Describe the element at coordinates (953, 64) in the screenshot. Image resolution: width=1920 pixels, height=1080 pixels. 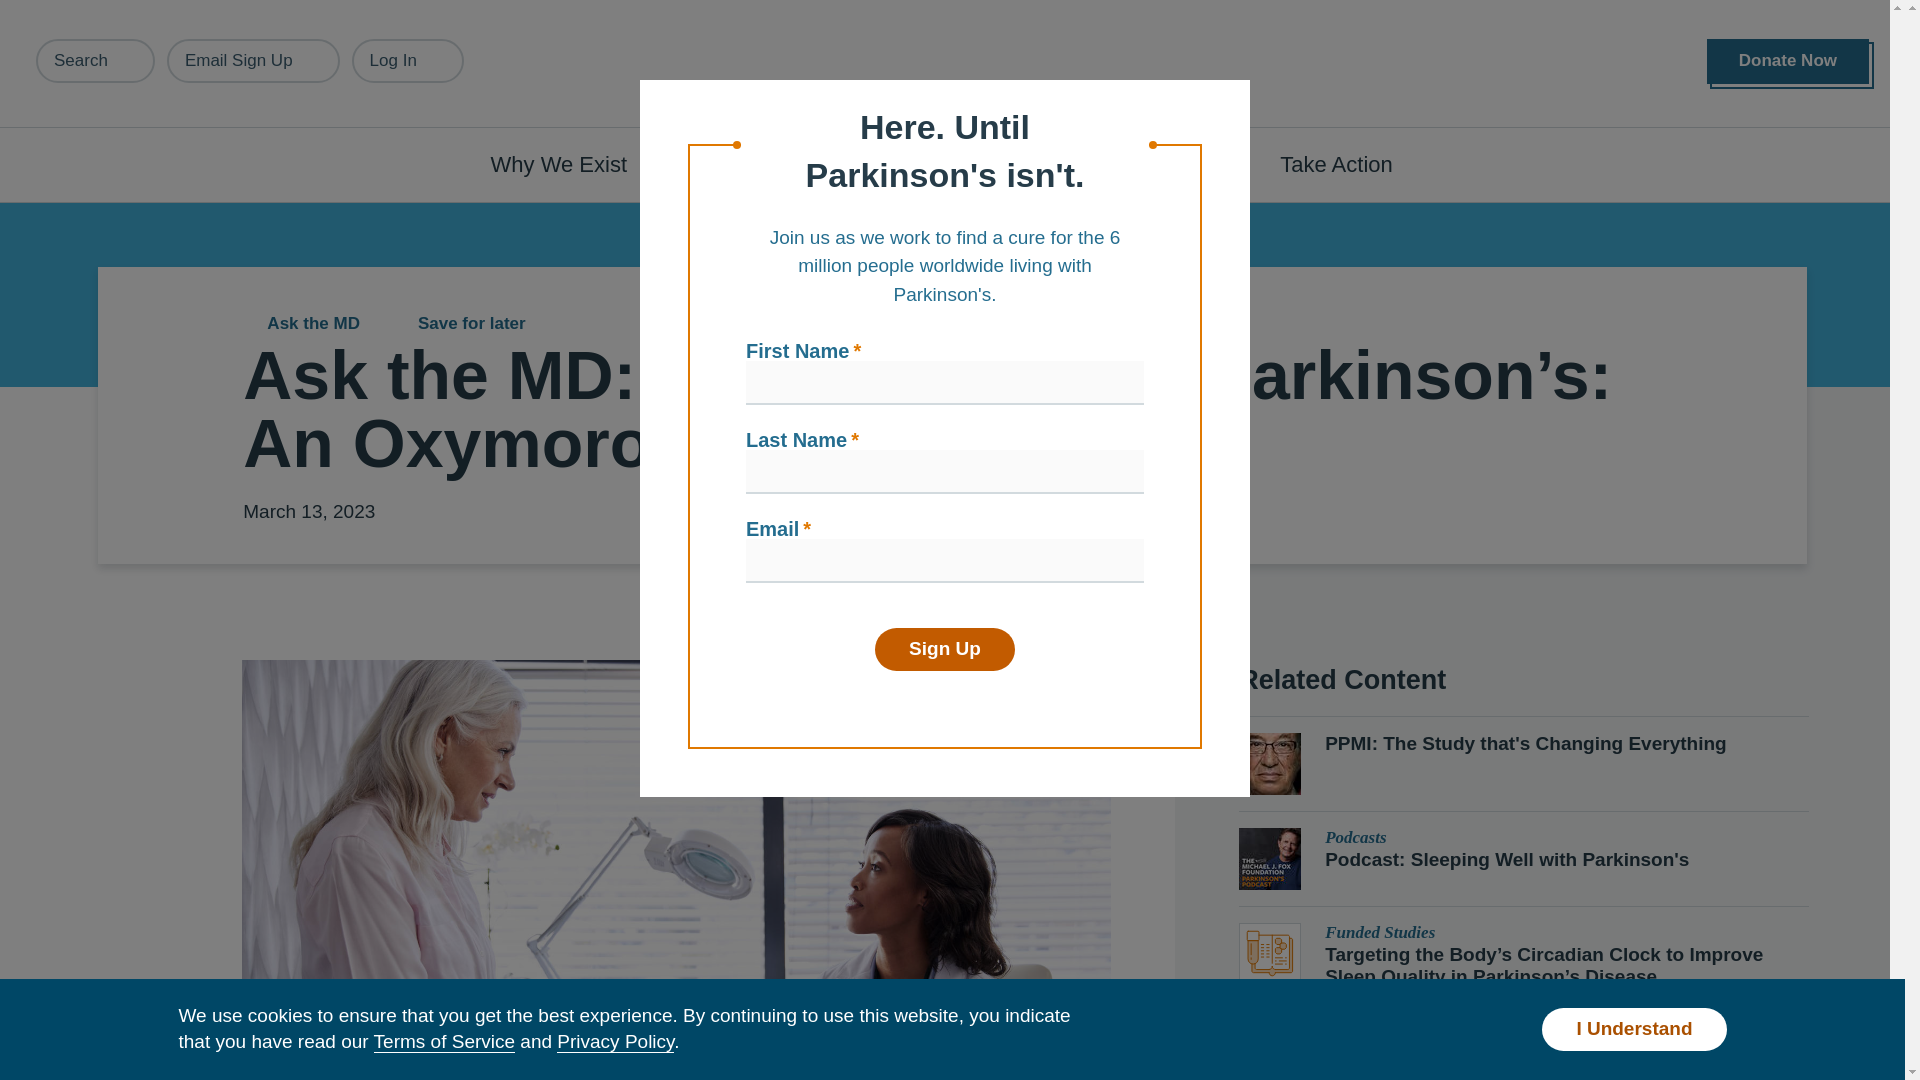
I see `Home Page` at that location.